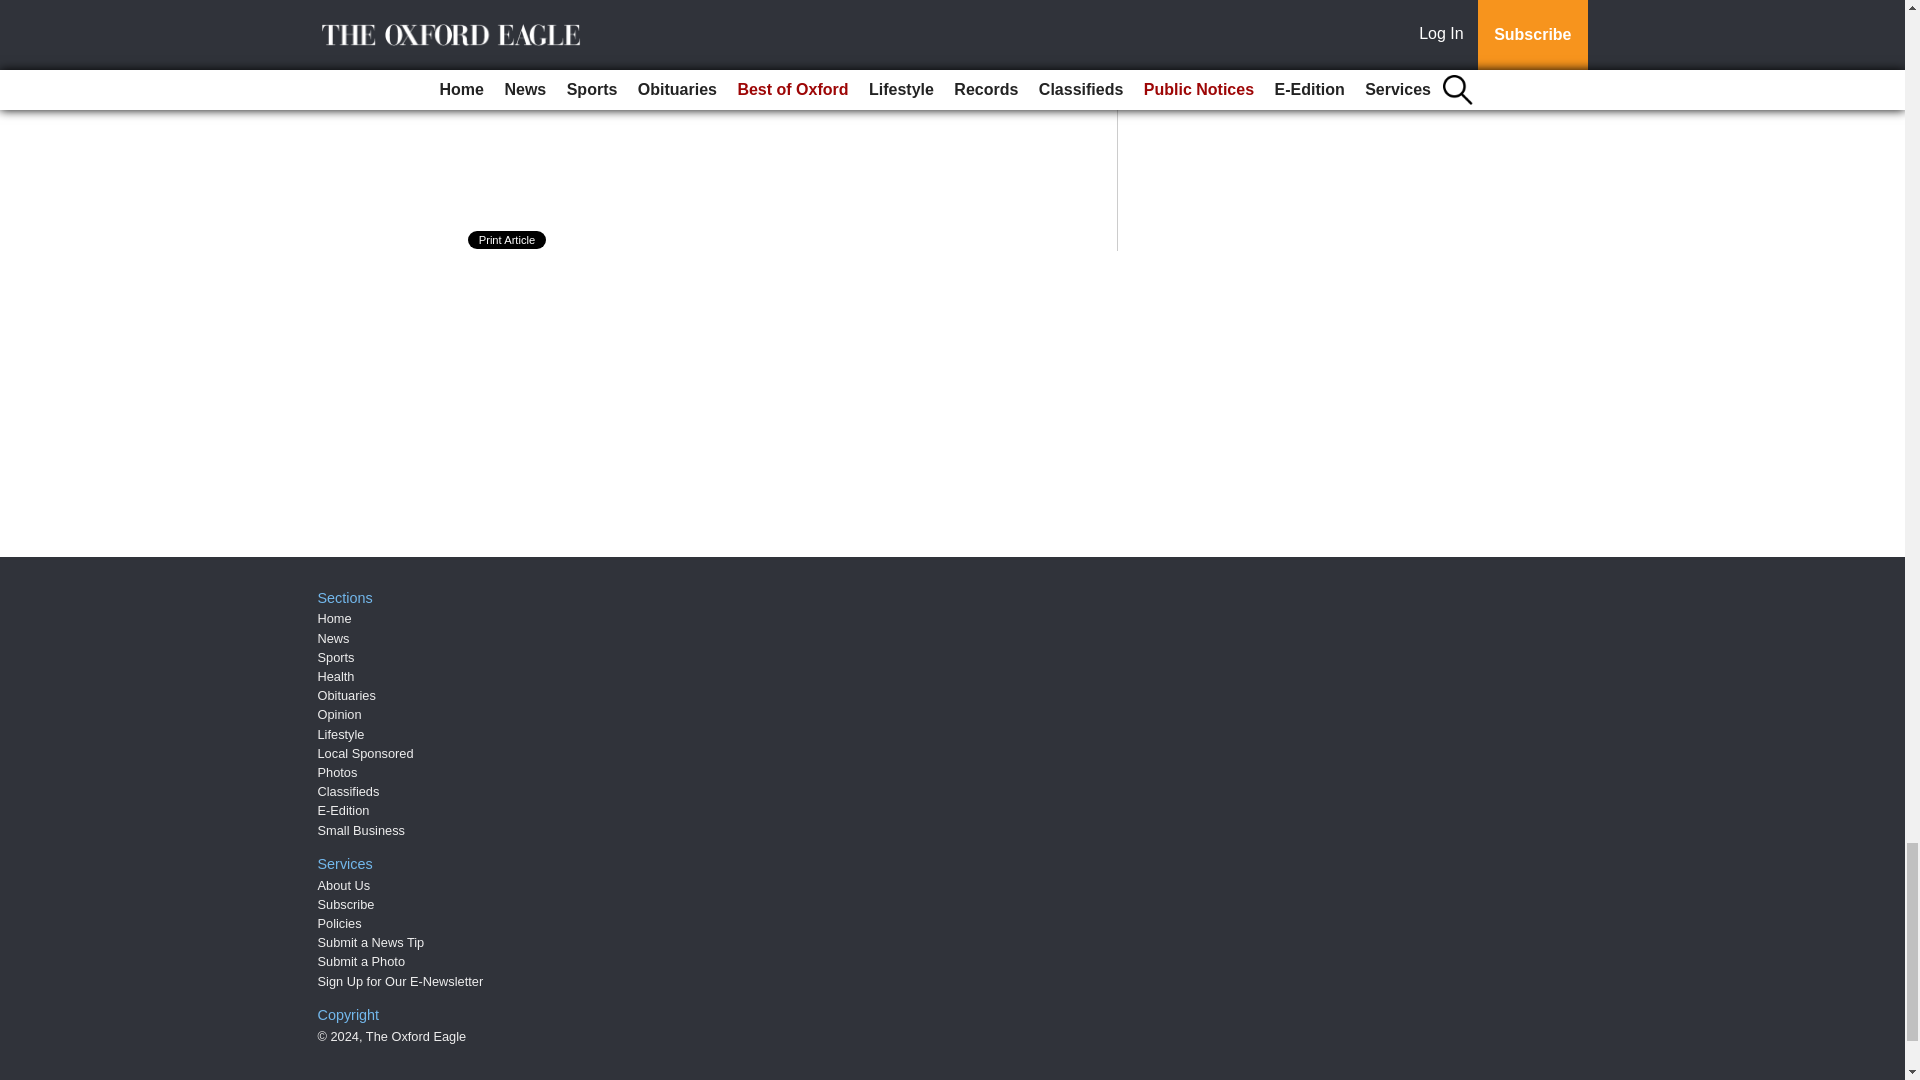 The height and width of the screenshot is (1080, 1920). I want to click on Health, so click(336, 676).